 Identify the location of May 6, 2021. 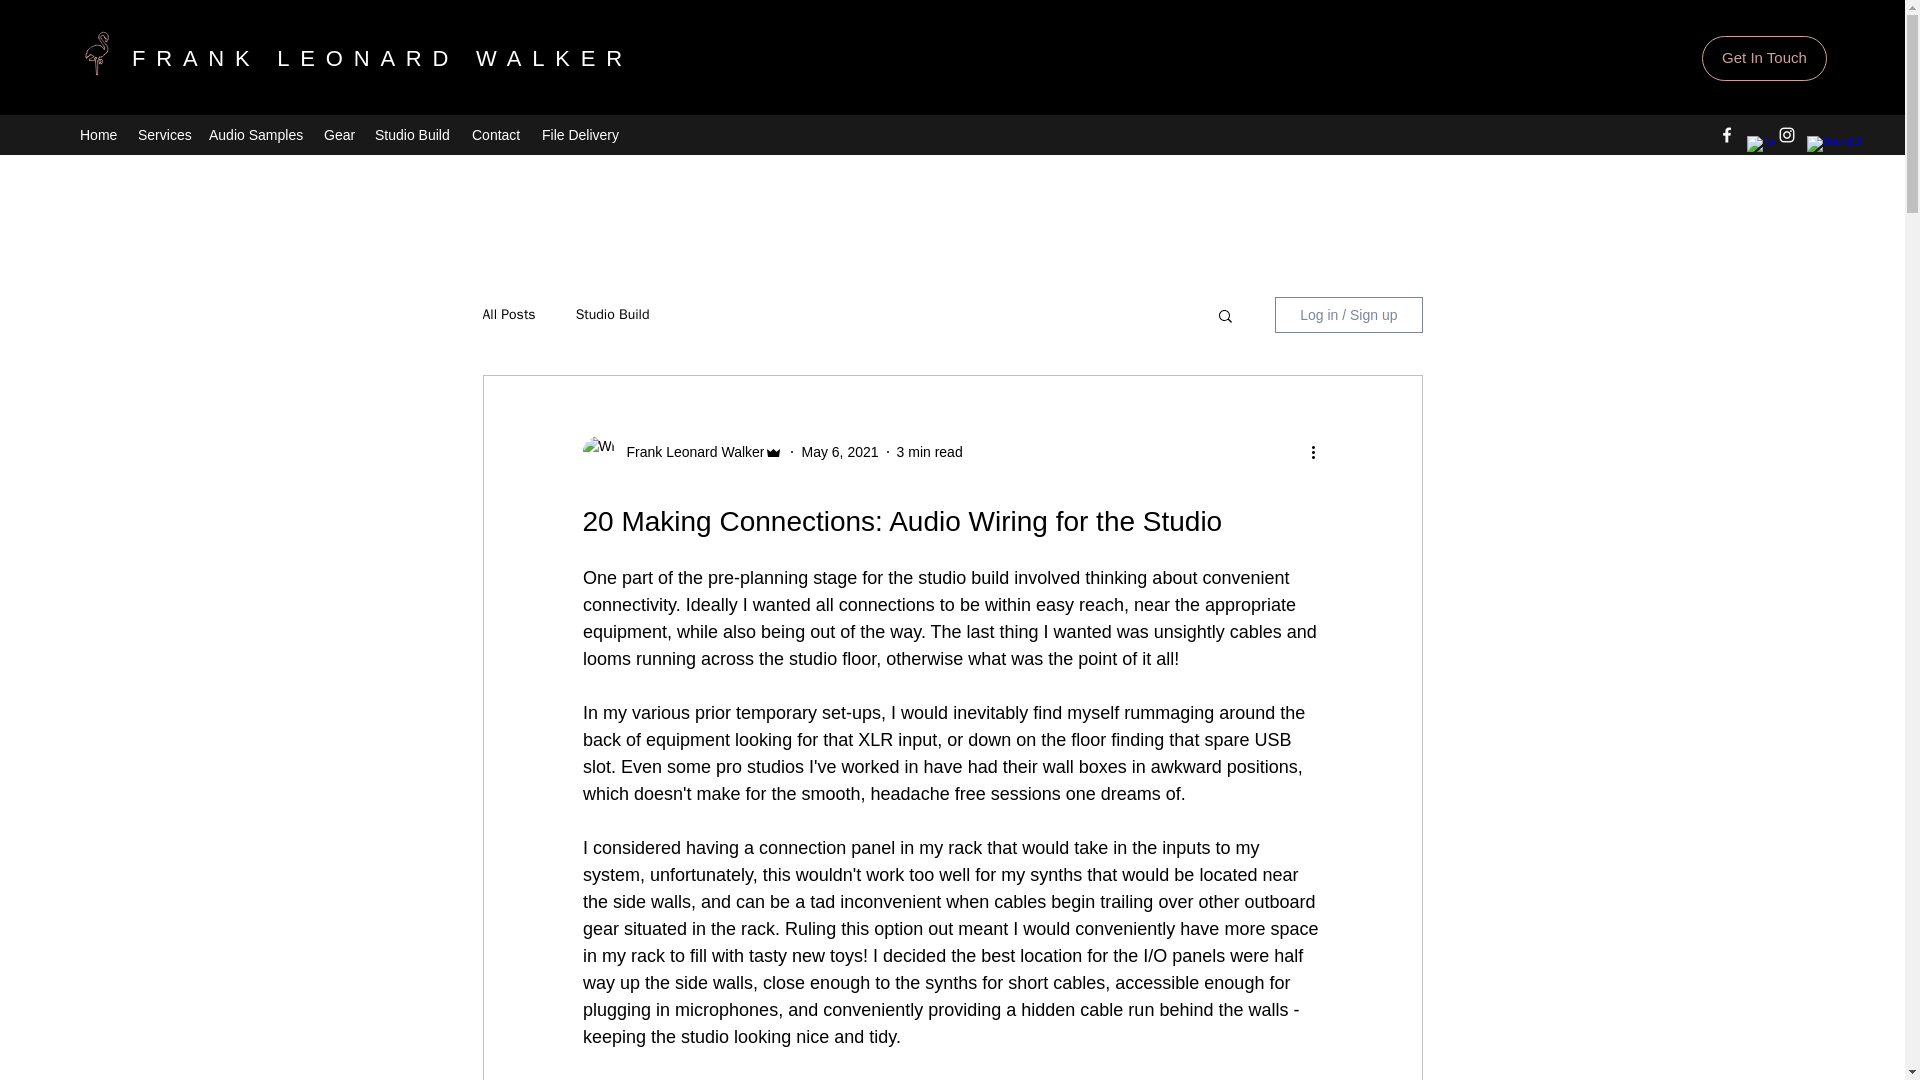
(838, 452).